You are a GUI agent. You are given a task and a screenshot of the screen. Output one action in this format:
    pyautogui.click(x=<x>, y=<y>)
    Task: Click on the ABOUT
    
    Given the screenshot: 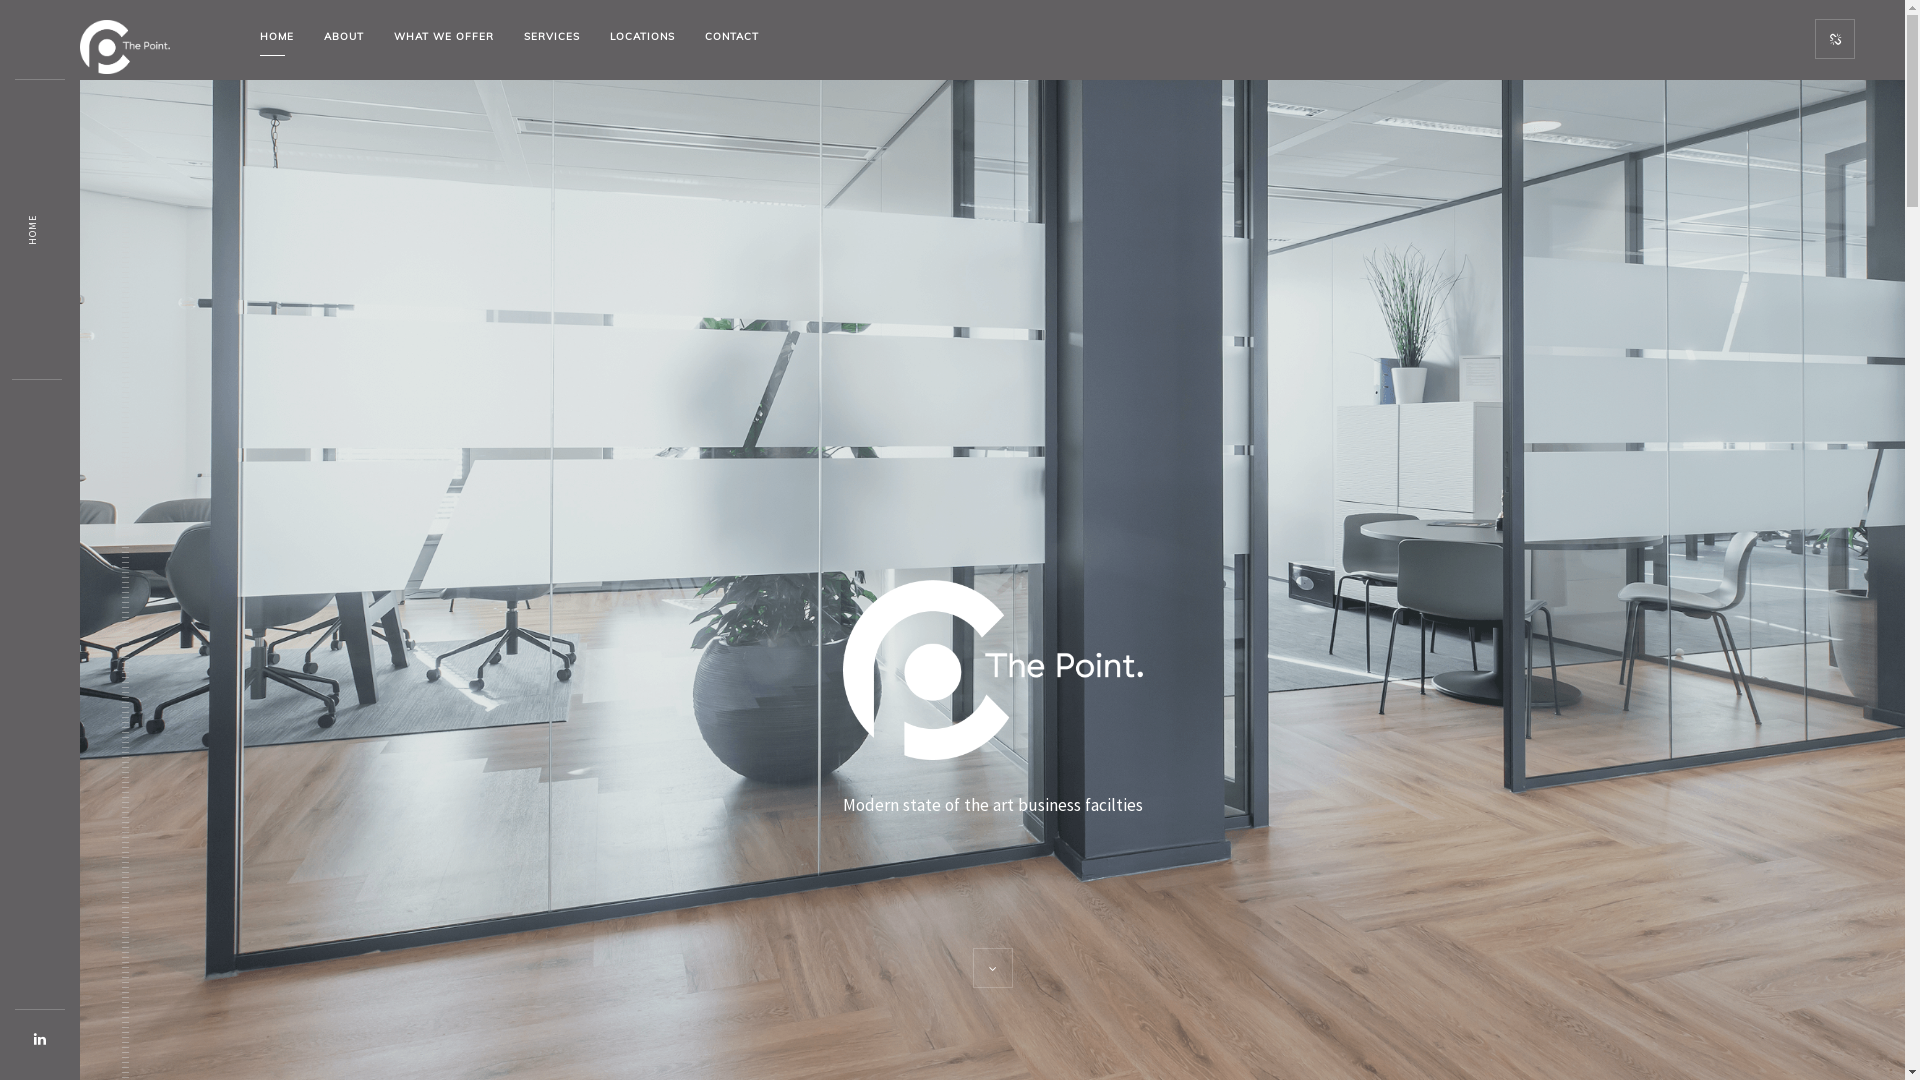 What is the action you would take?
    pyautogui.click(x=344, y=37)
    